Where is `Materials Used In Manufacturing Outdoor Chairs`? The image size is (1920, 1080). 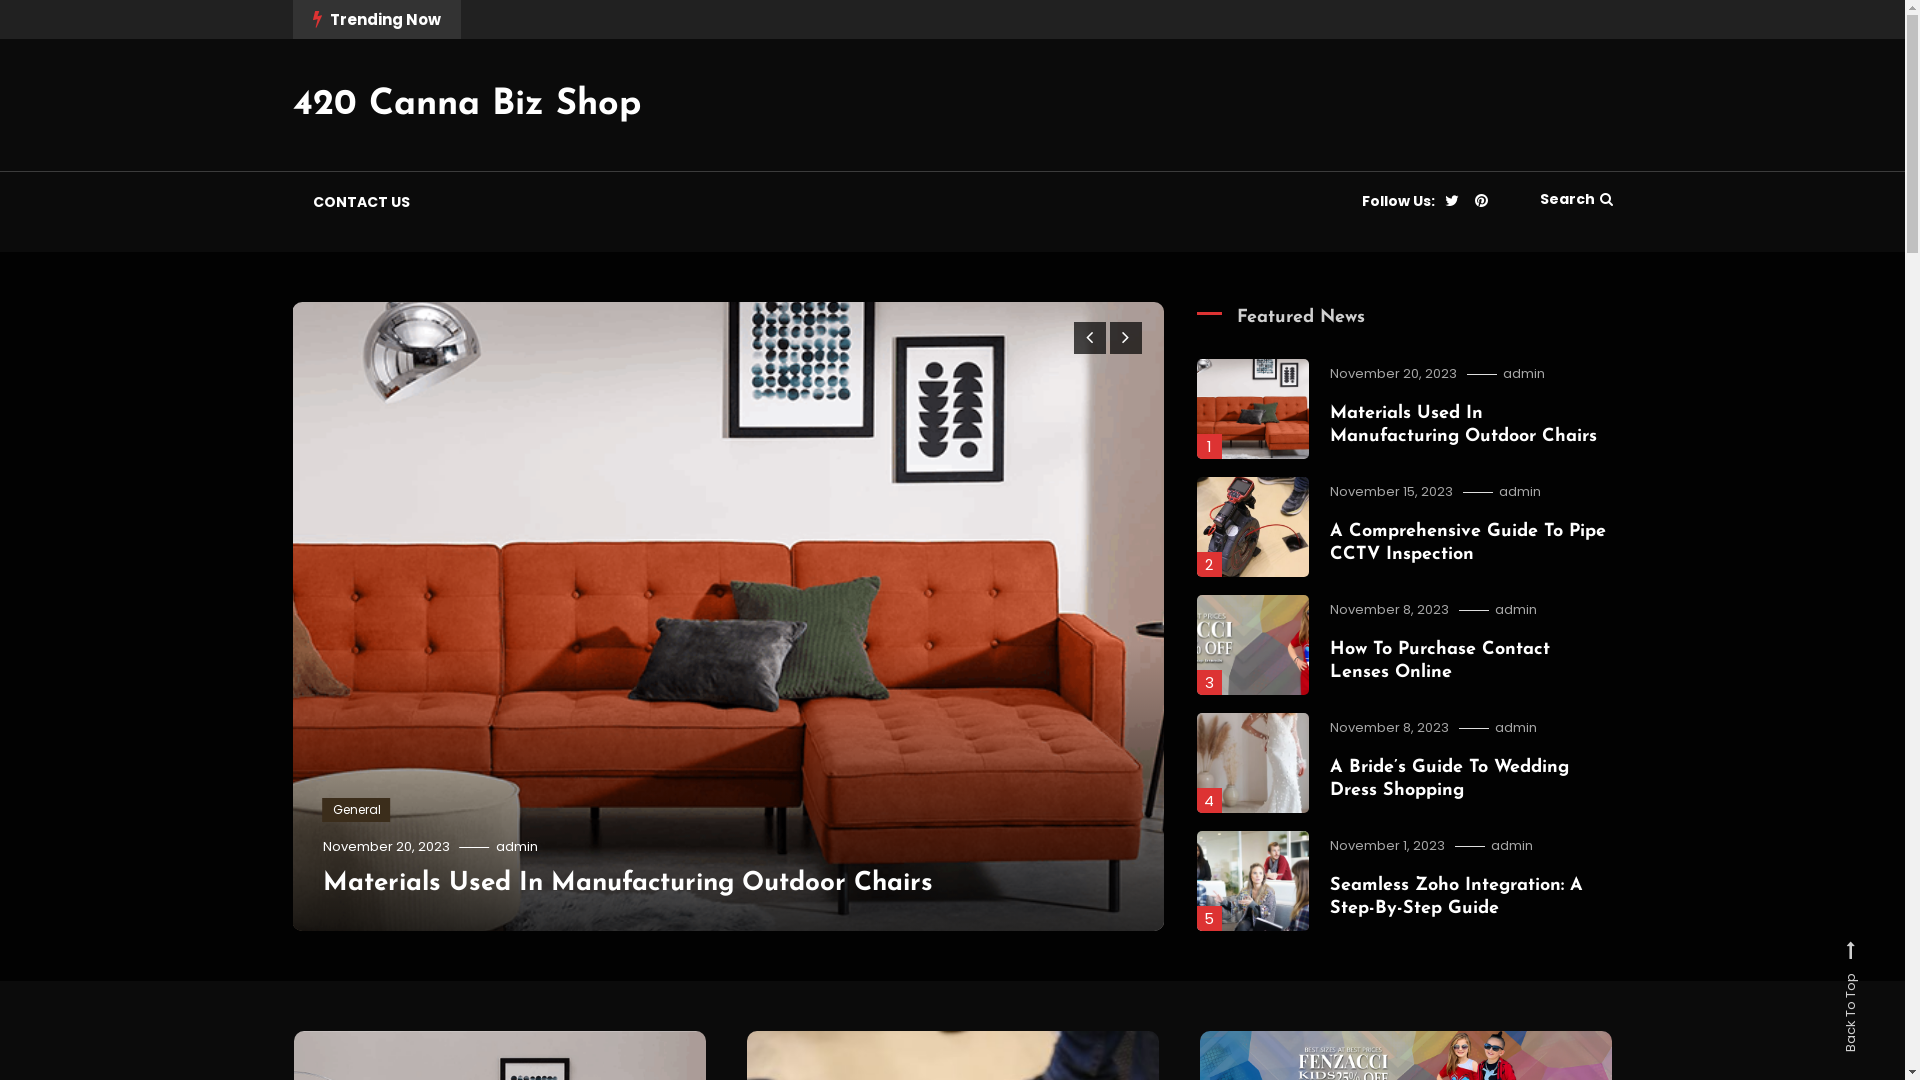 Materials Used In Manufacturing Outdoor Chairs is located at coordinates (1464, 425).